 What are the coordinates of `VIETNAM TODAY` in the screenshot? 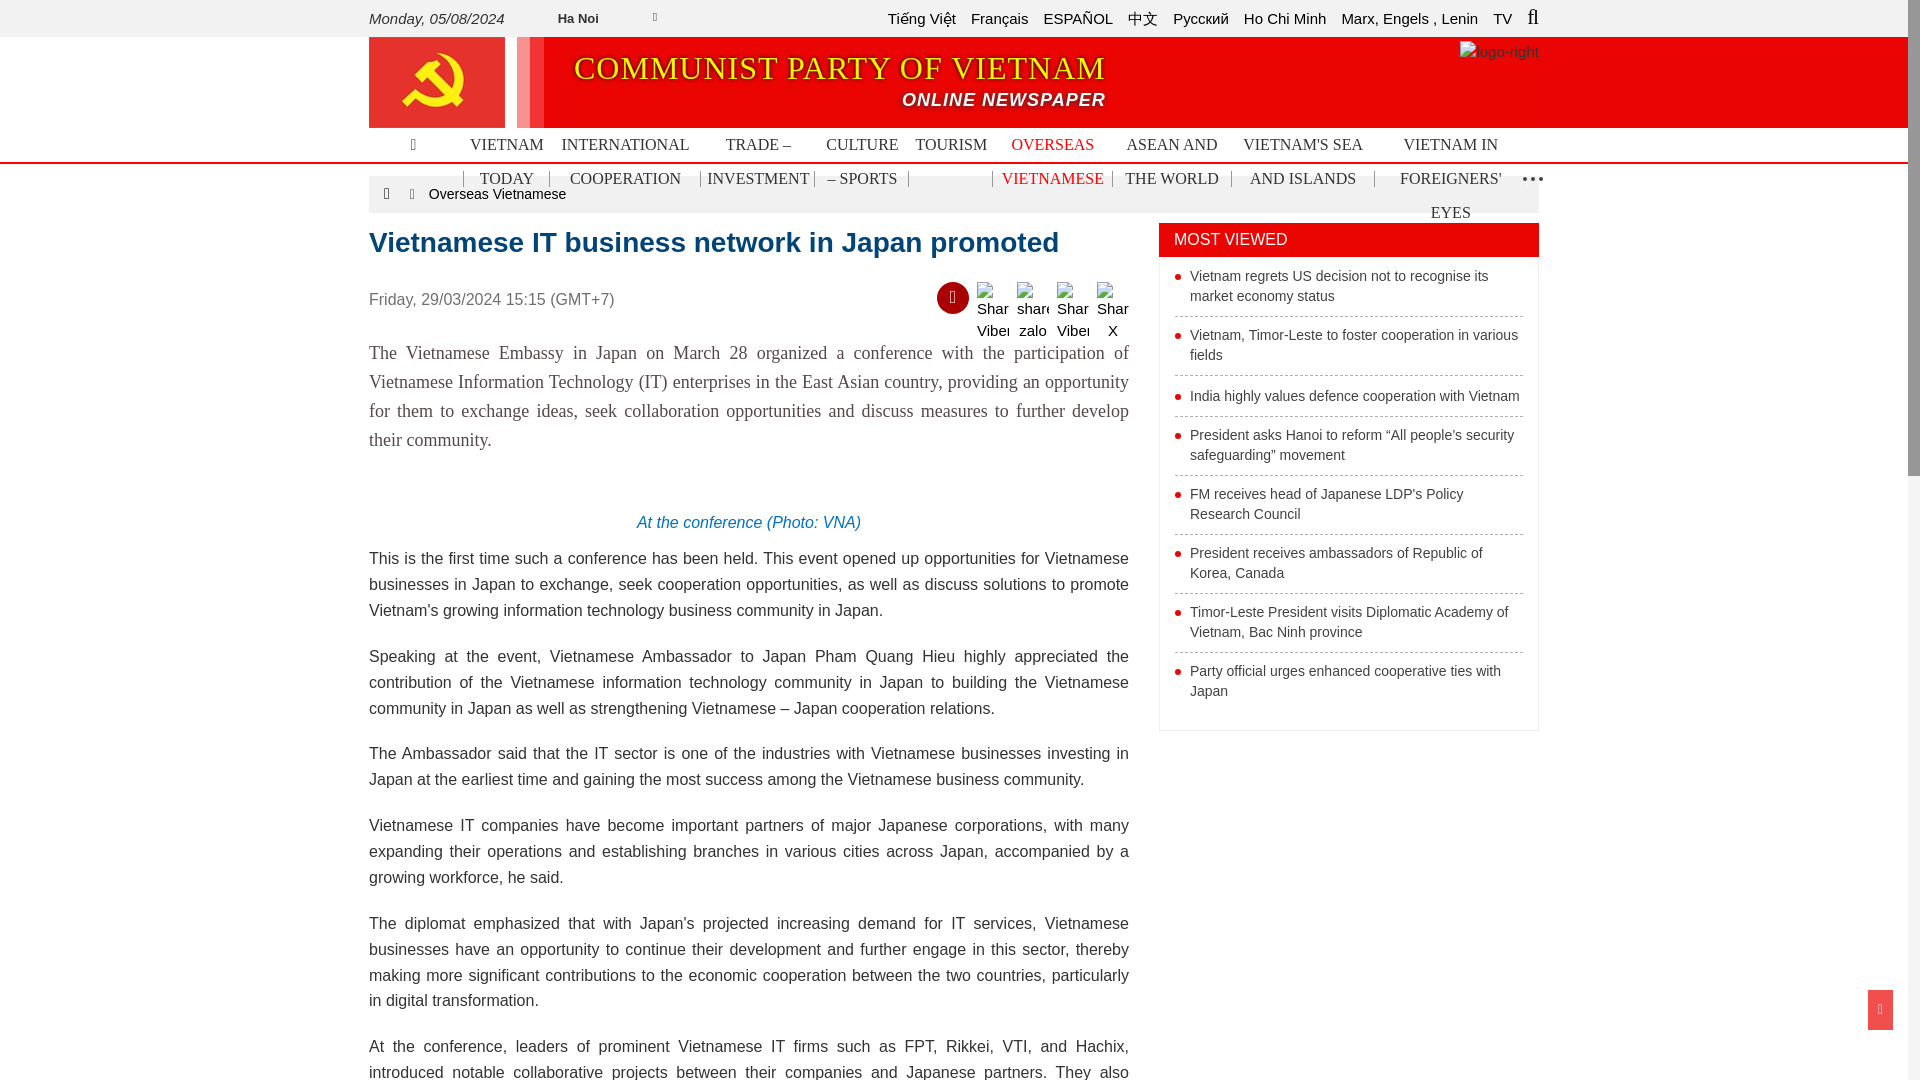 It's located at (506, 162).